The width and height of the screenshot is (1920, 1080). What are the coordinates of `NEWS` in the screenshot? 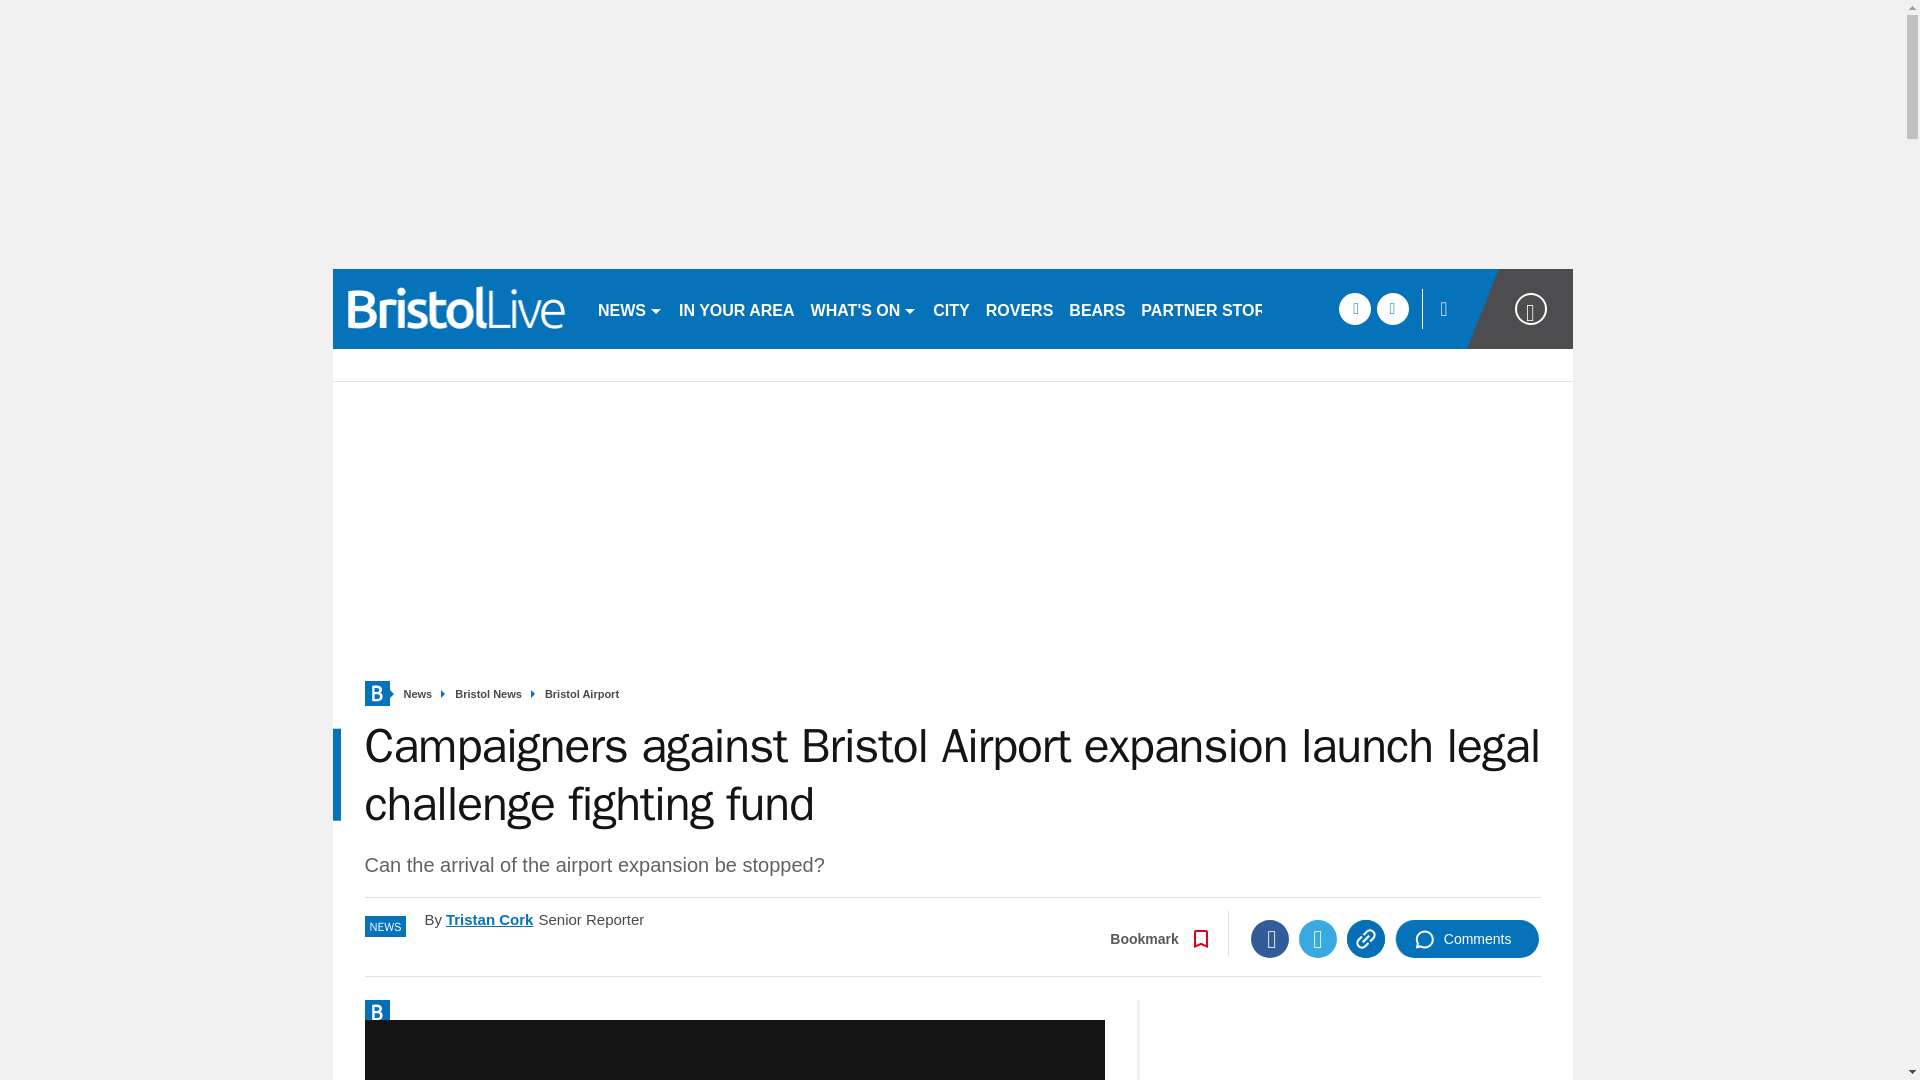 It's located at (630, 308).